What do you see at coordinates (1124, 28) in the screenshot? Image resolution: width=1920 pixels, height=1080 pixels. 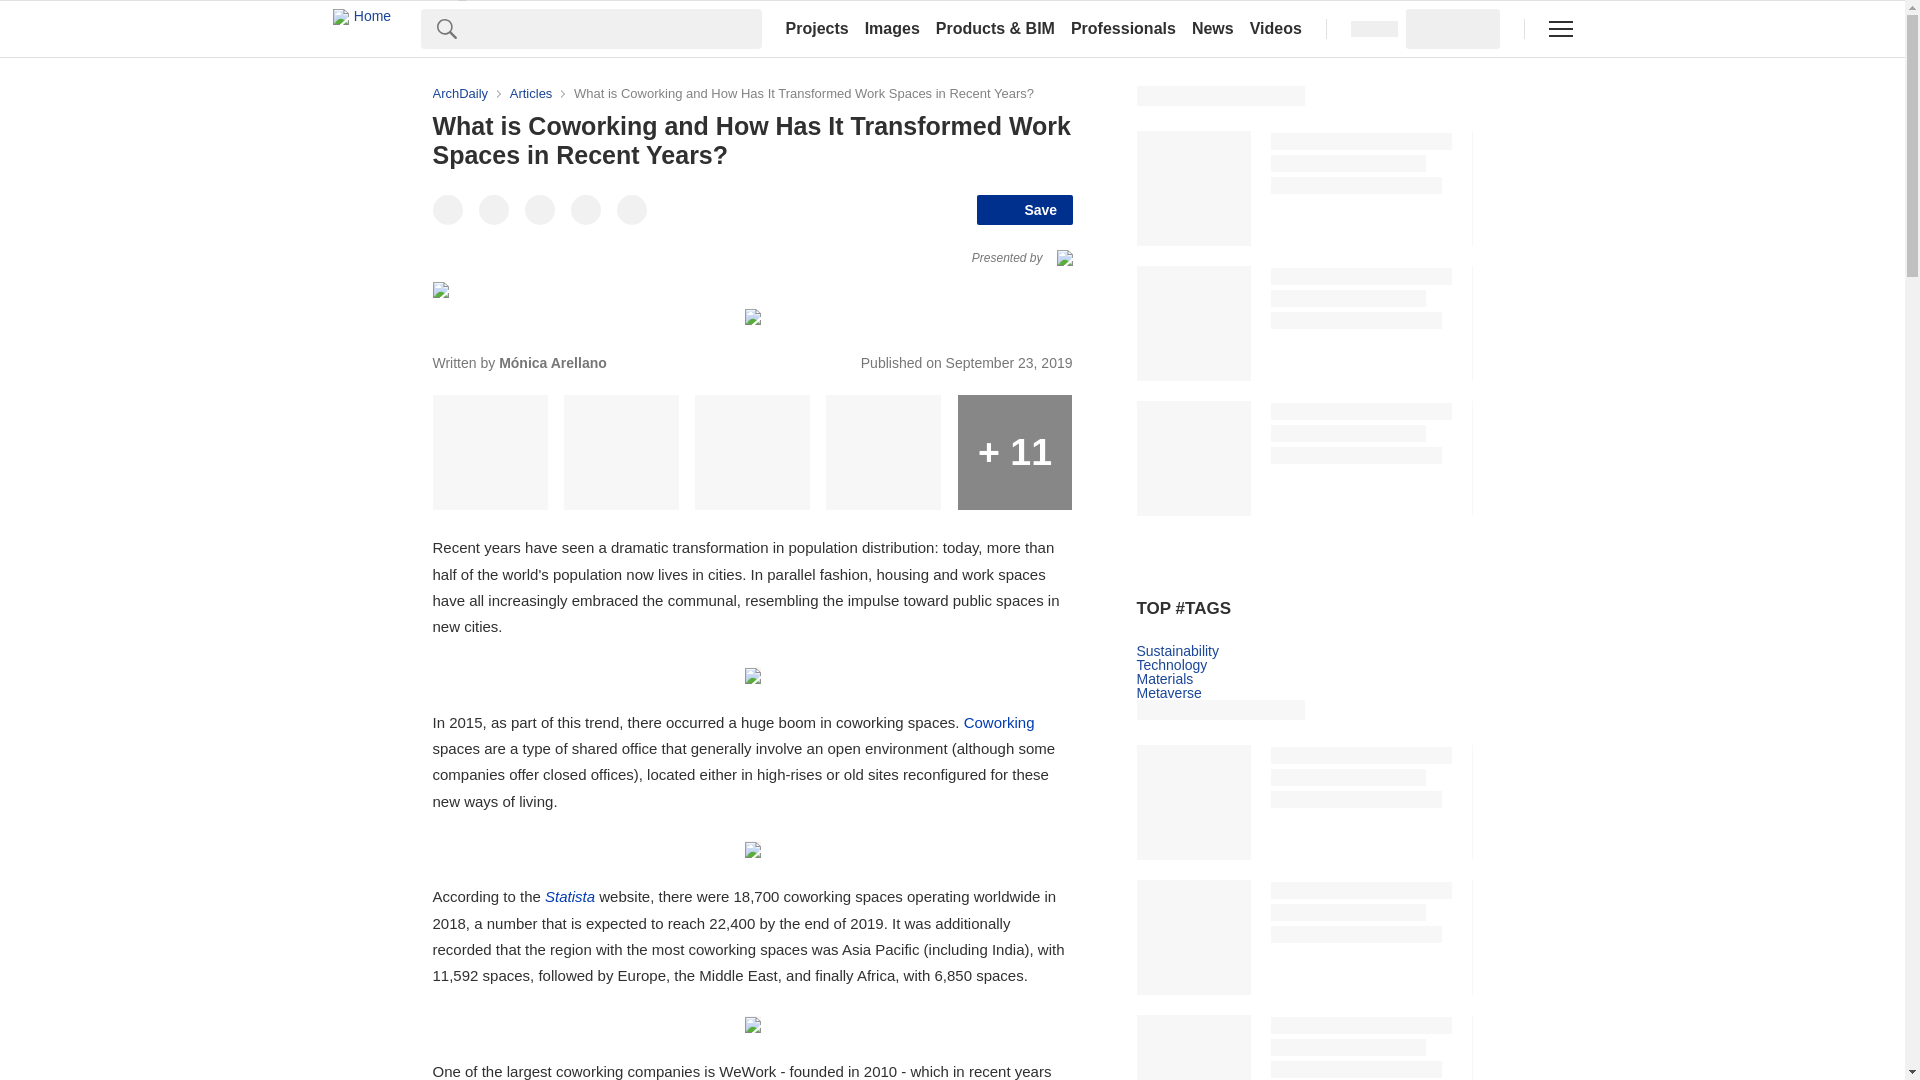 I see `Professionals` at bounding box center [1124, 28].